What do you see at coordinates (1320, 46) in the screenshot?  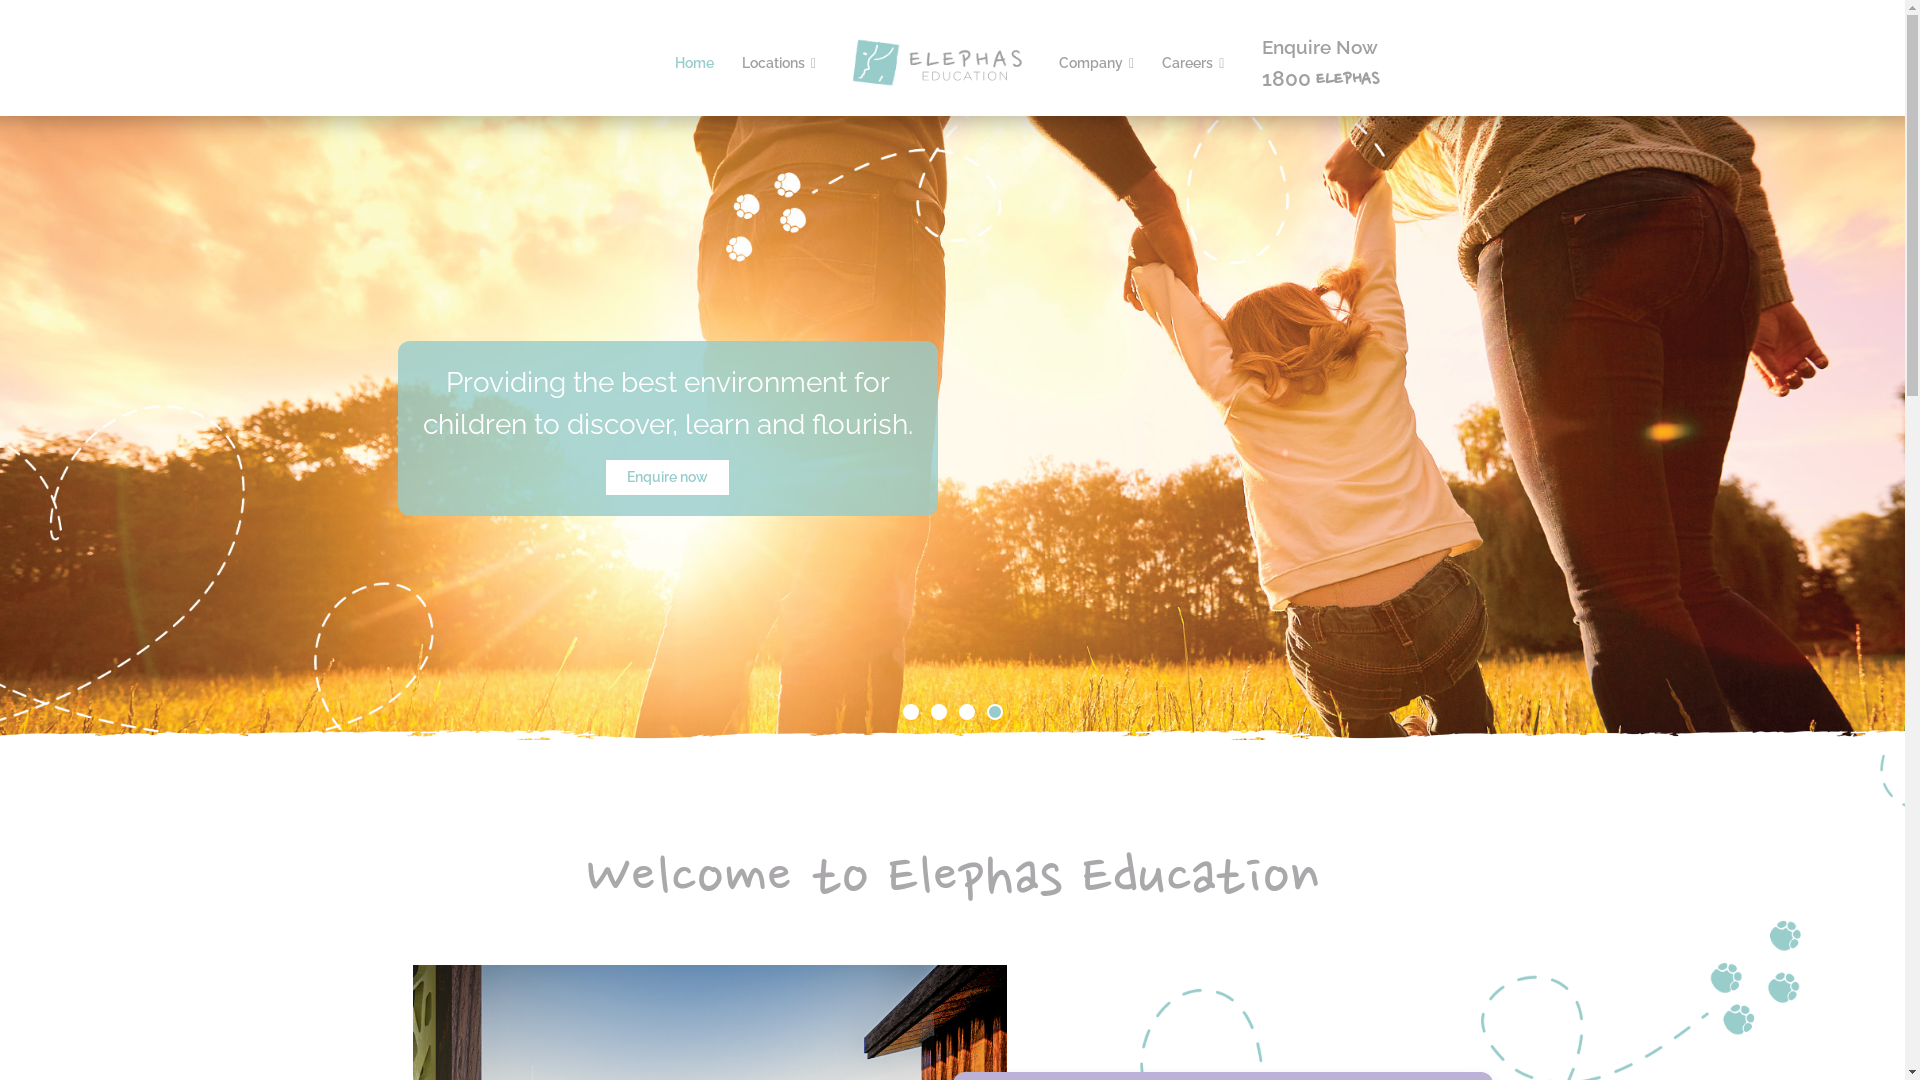 I see `Enquire Now` at bounding box center [1320, 46].